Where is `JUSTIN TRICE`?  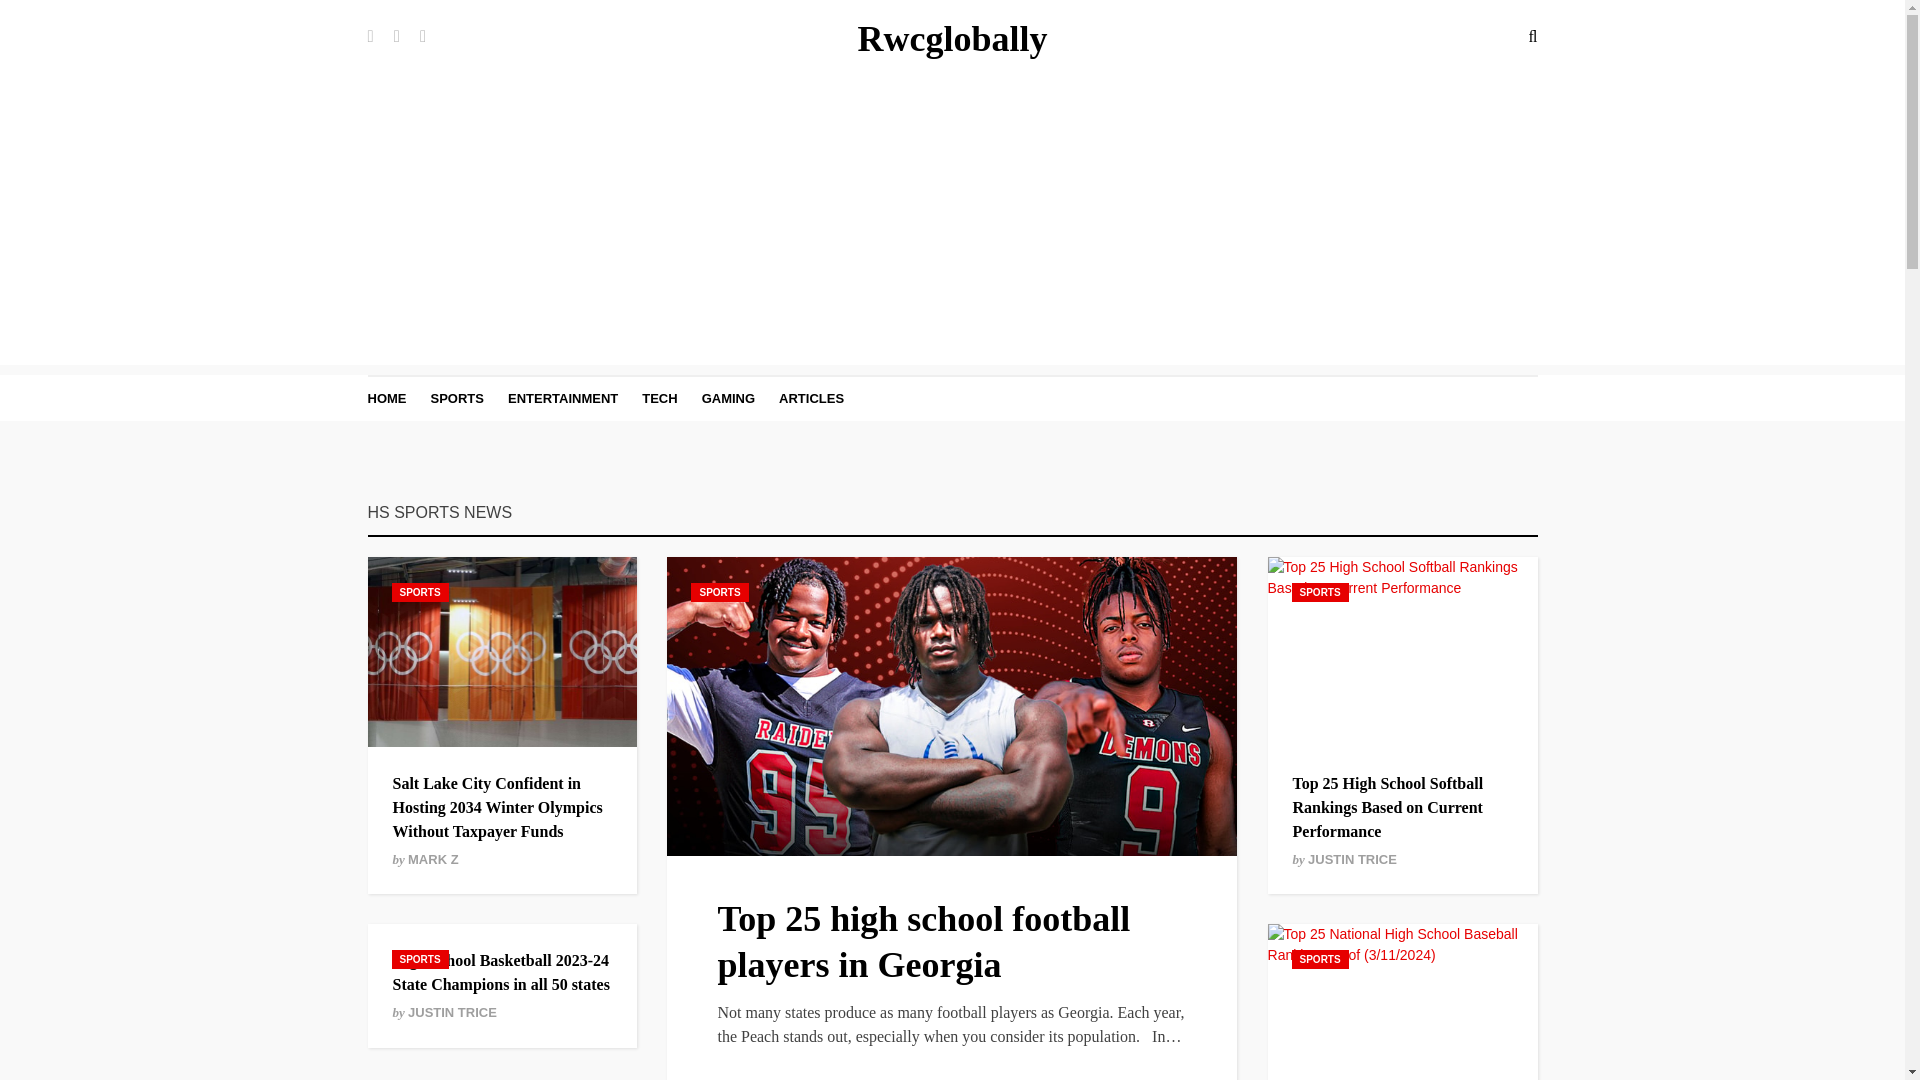
JUSTIN TRICE is located at coordinates (1352, 860).